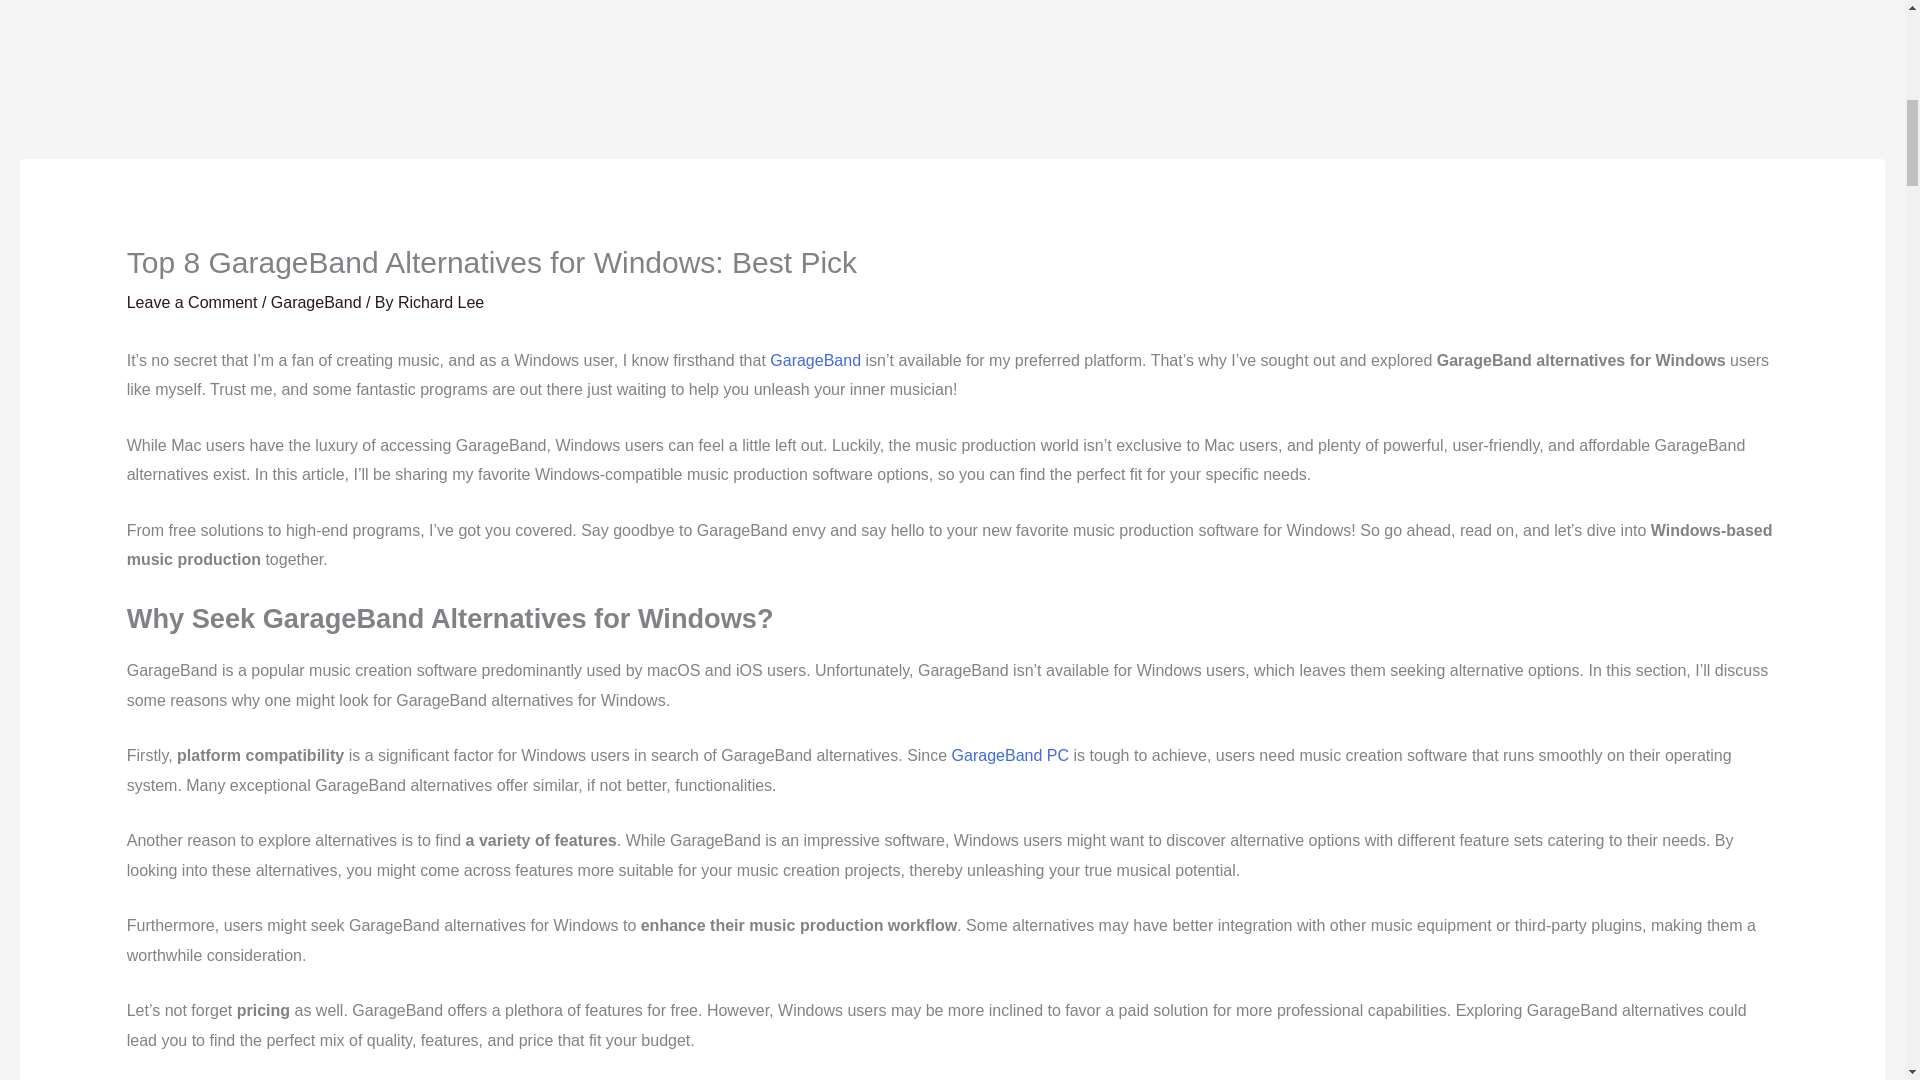 The width and height of the screenshot is (1920, 1080). I want to click on View all posts by Richard Lee, so click(440, 302).